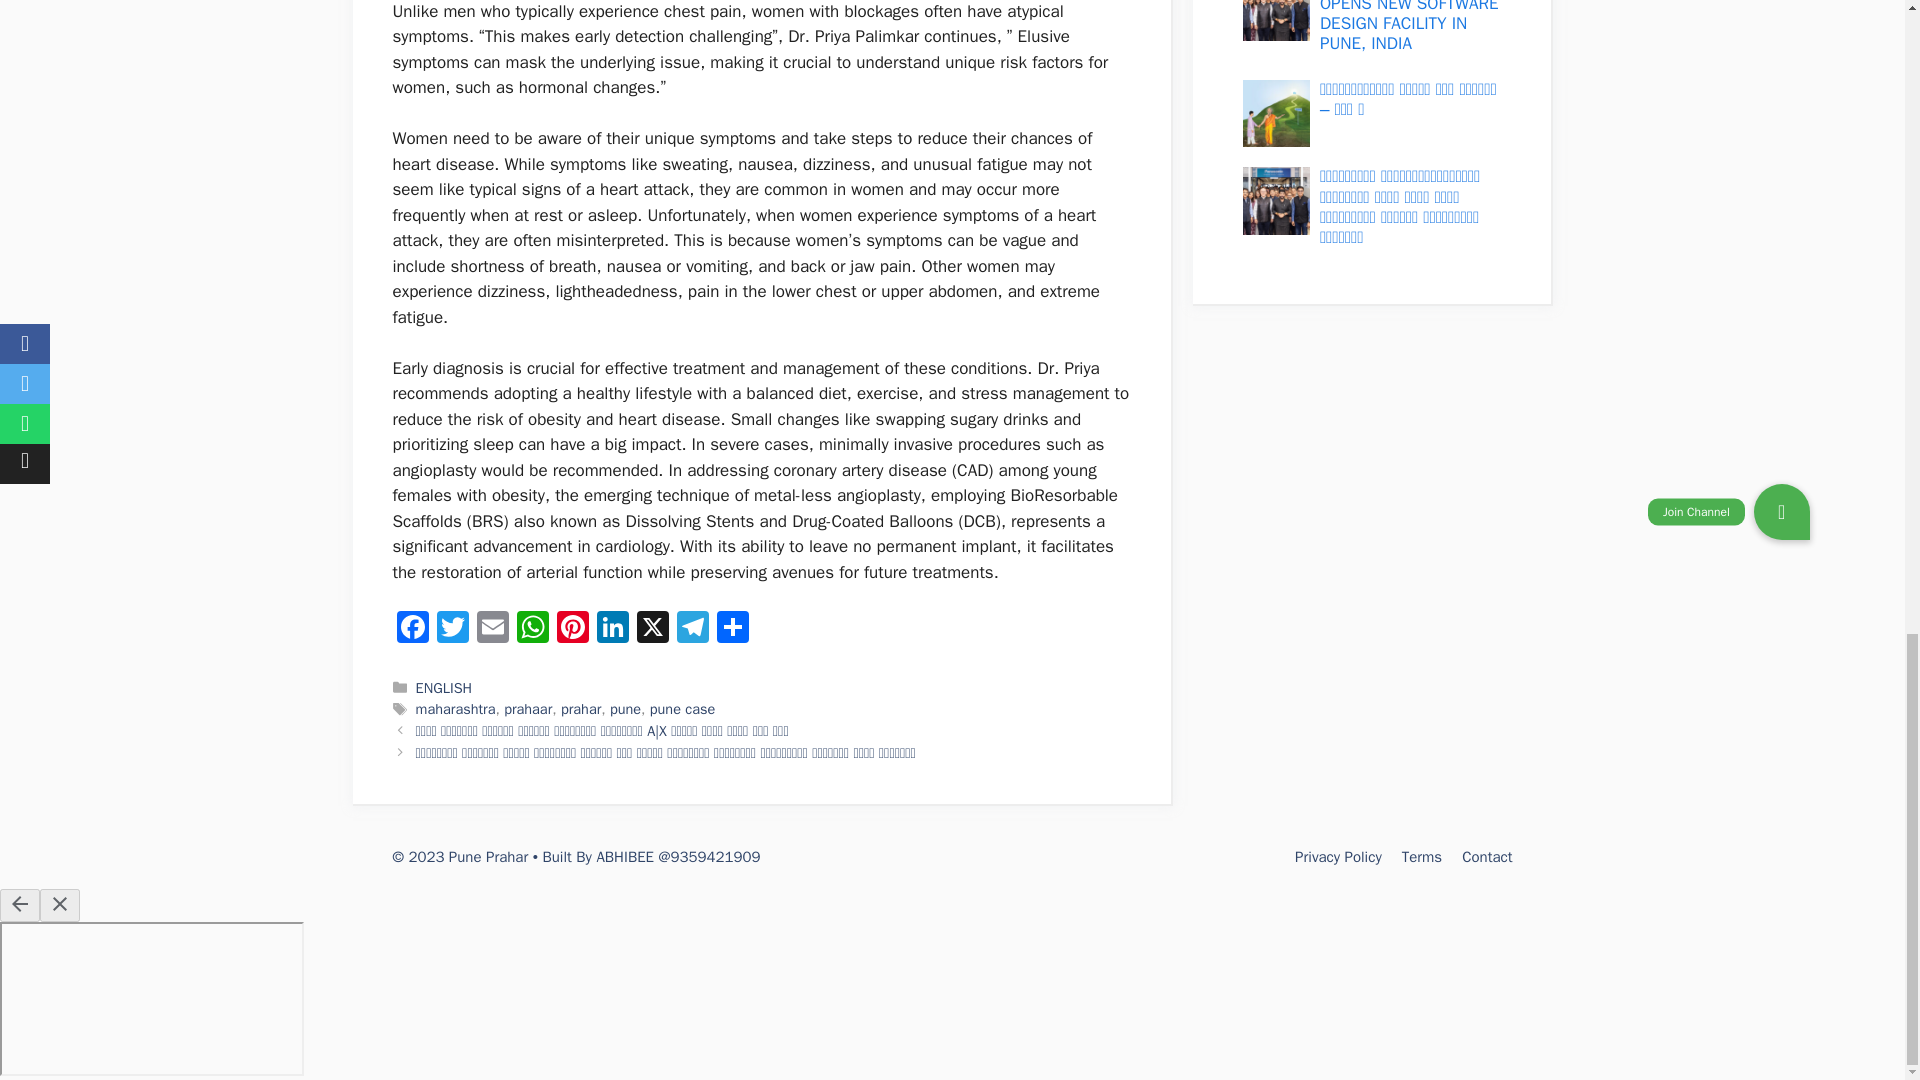  Describe the element at coordinates (692, 630) in the screenshot. I see `Telegram` at that location.